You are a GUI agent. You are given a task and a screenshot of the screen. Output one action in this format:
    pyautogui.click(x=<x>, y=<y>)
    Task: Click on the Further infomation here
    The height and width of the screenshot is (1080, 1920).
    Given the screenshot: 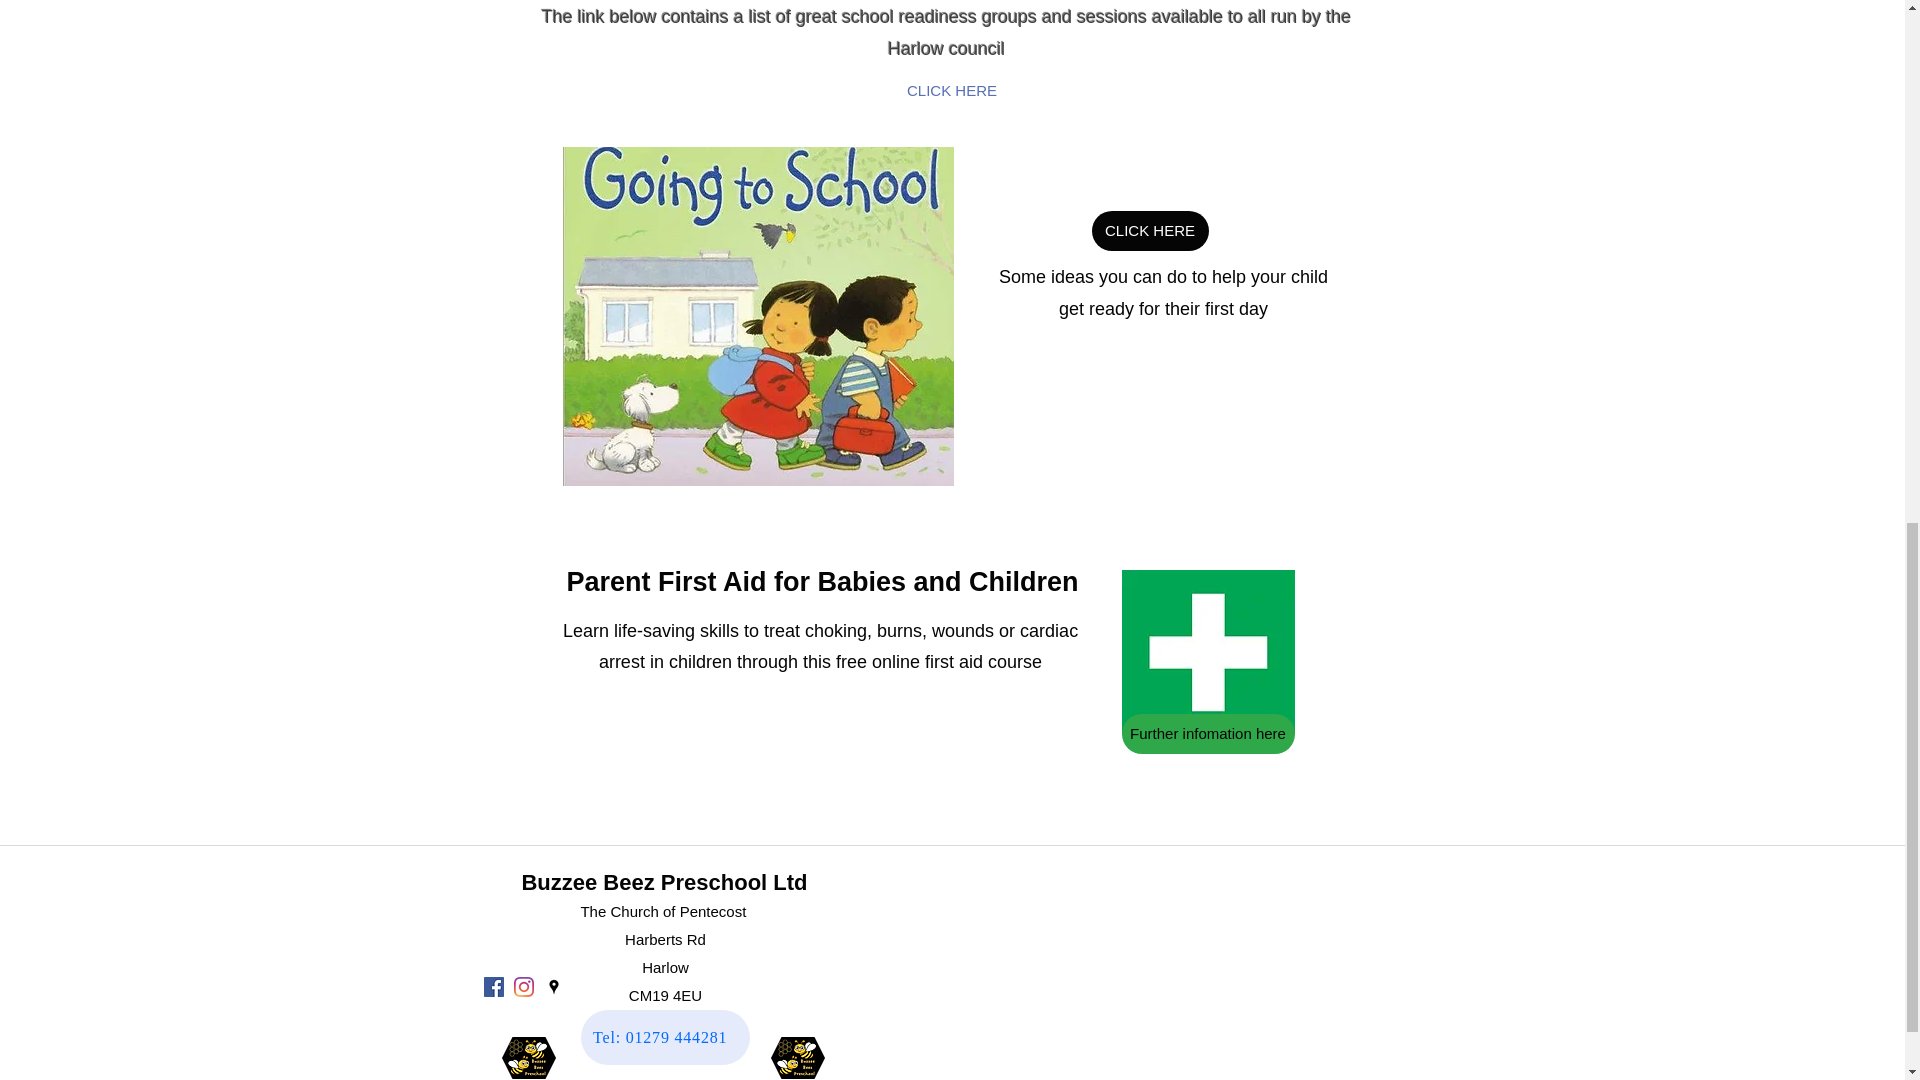 What is the action you would take?
    pyautogui.click(x=1208, y=733)
    